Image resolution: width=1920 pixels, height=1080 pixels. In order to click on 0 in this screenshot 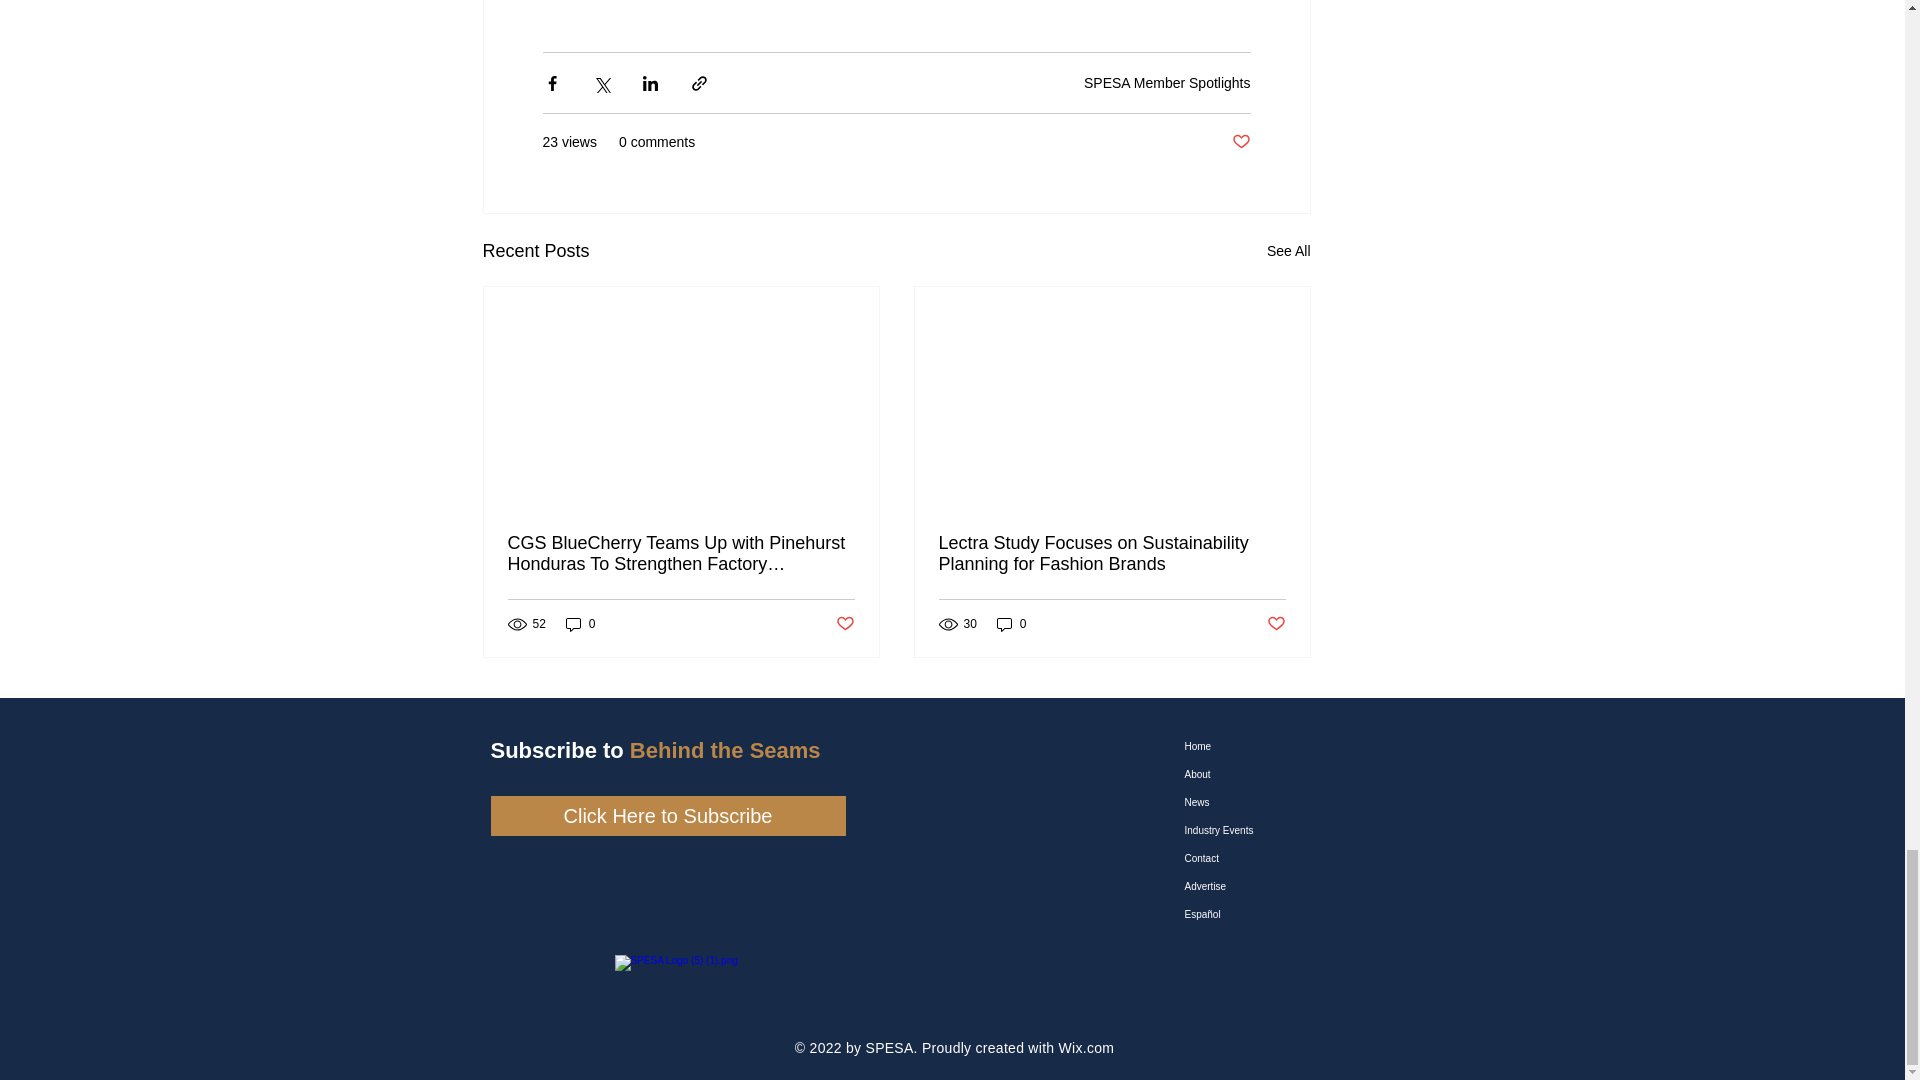, I will do `click(580, 624)`.